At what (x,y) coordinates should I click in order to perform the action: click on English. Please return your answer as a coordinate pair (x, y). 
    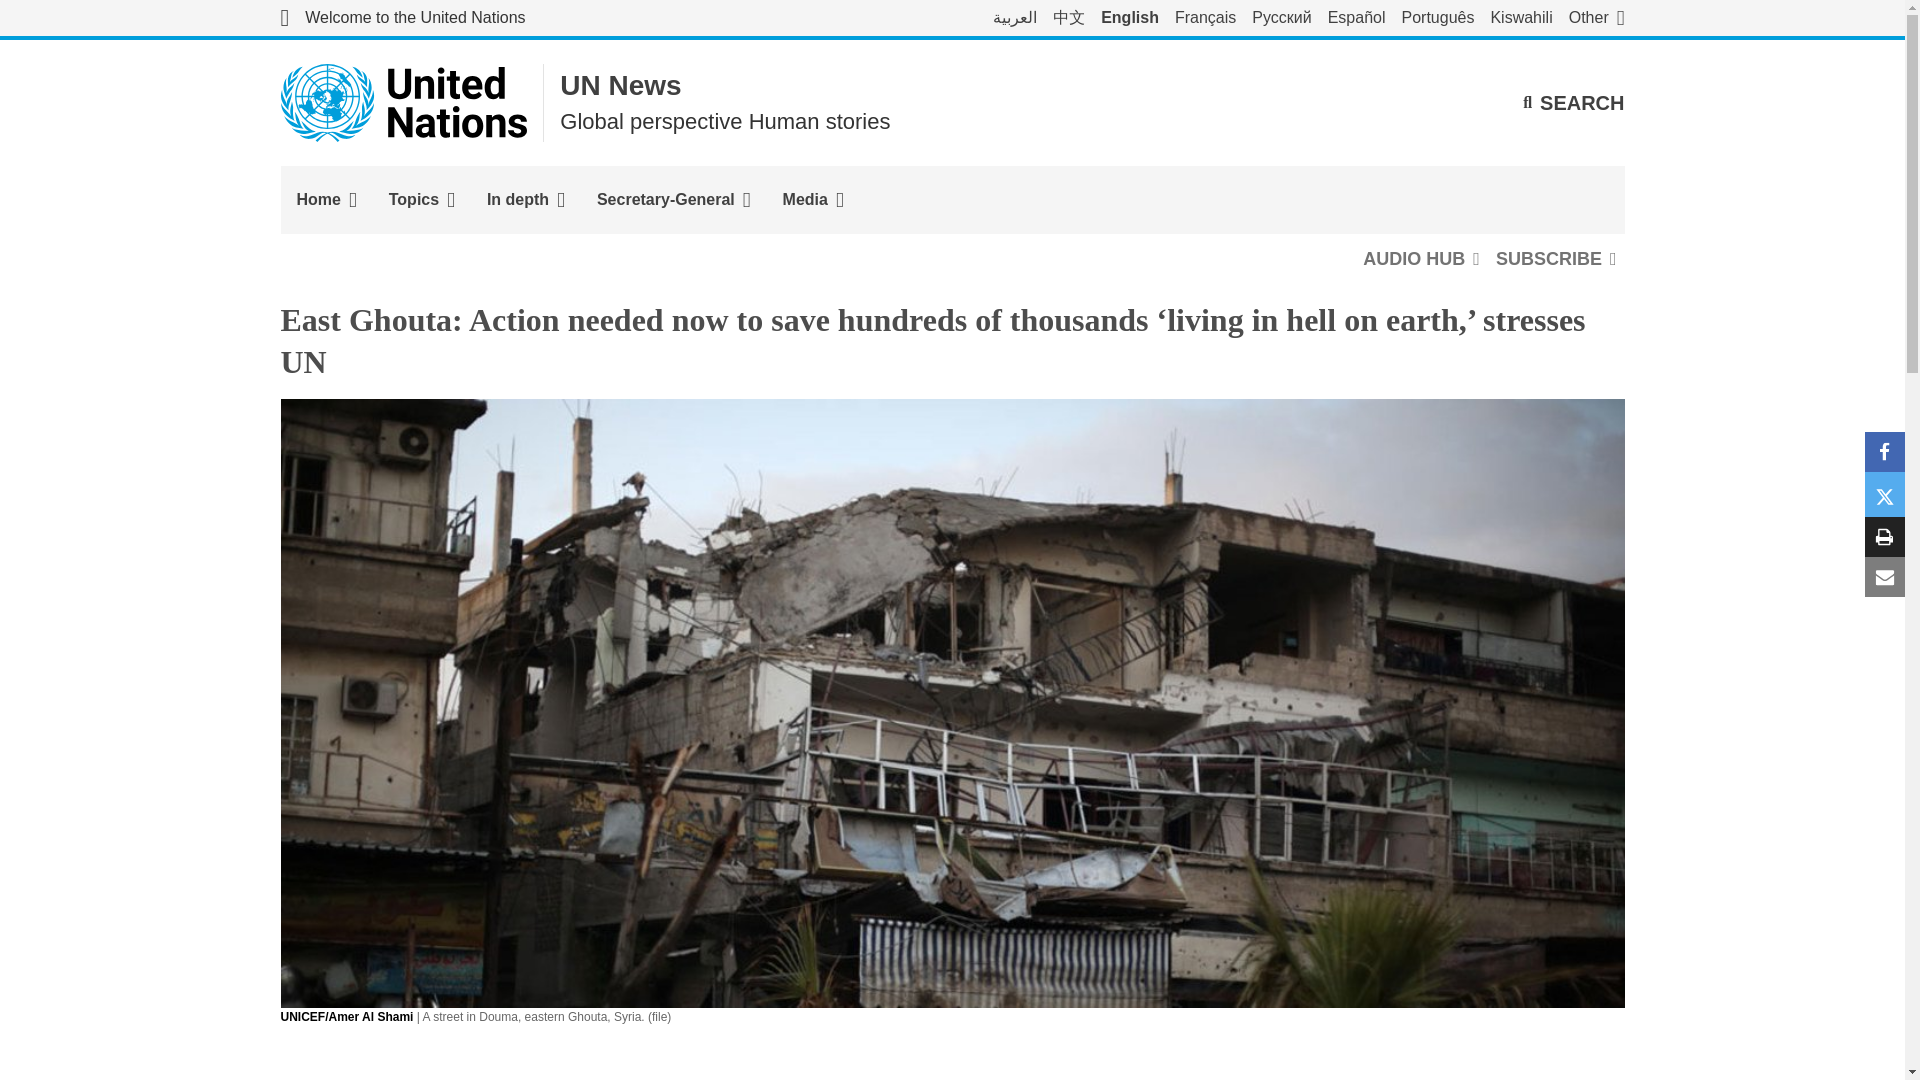
    Looking at the image, I should click on (1130, 18).